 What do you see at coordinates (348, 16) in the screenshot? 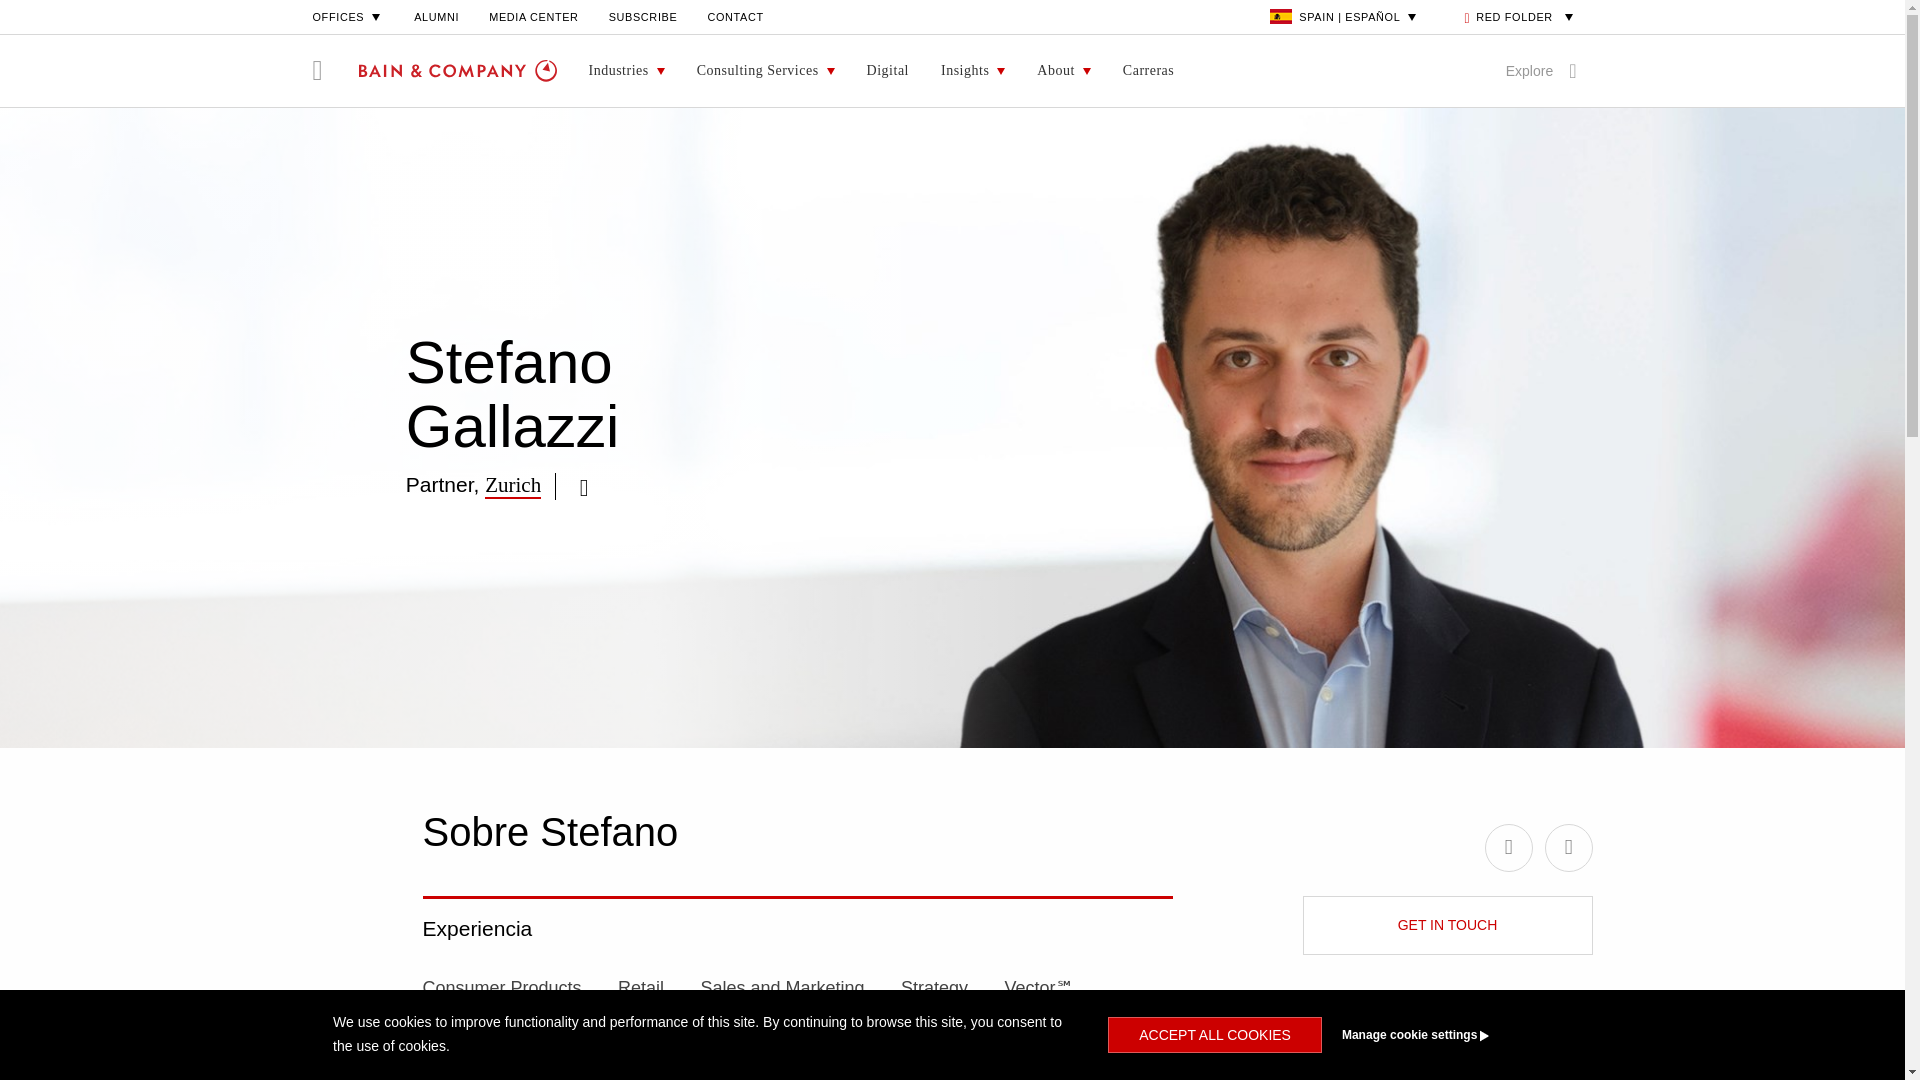
I see `OFFICES` at bounding box center [348, 16].